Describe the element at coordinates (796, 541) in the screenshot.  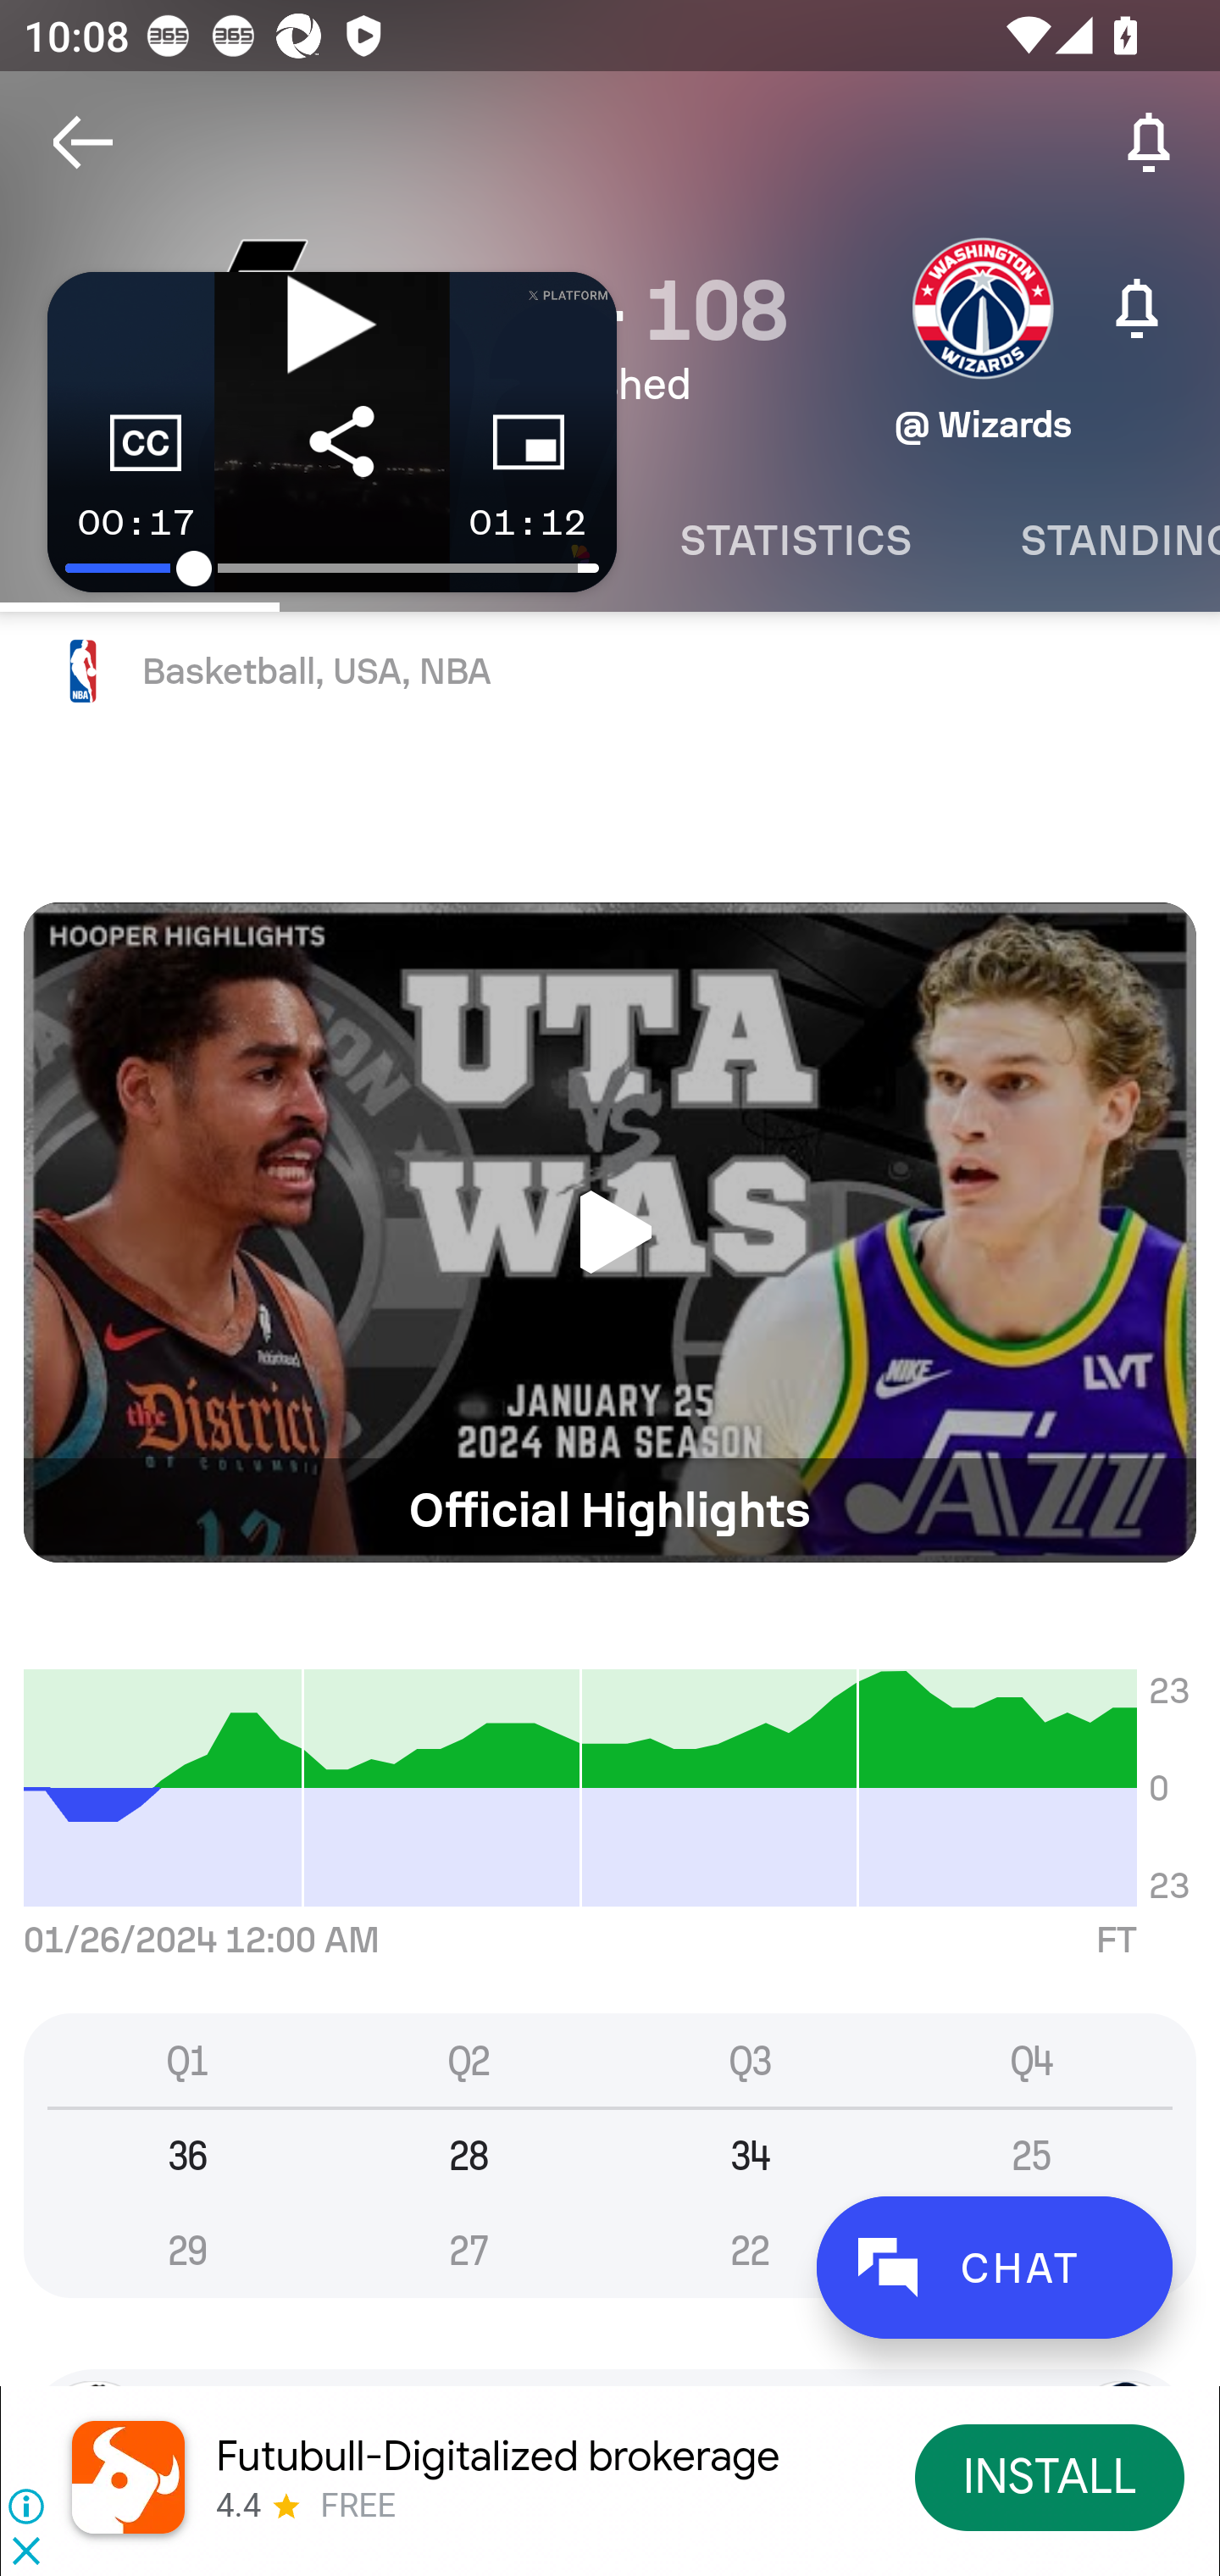
I see `Statistics STATISTICS` at that location.